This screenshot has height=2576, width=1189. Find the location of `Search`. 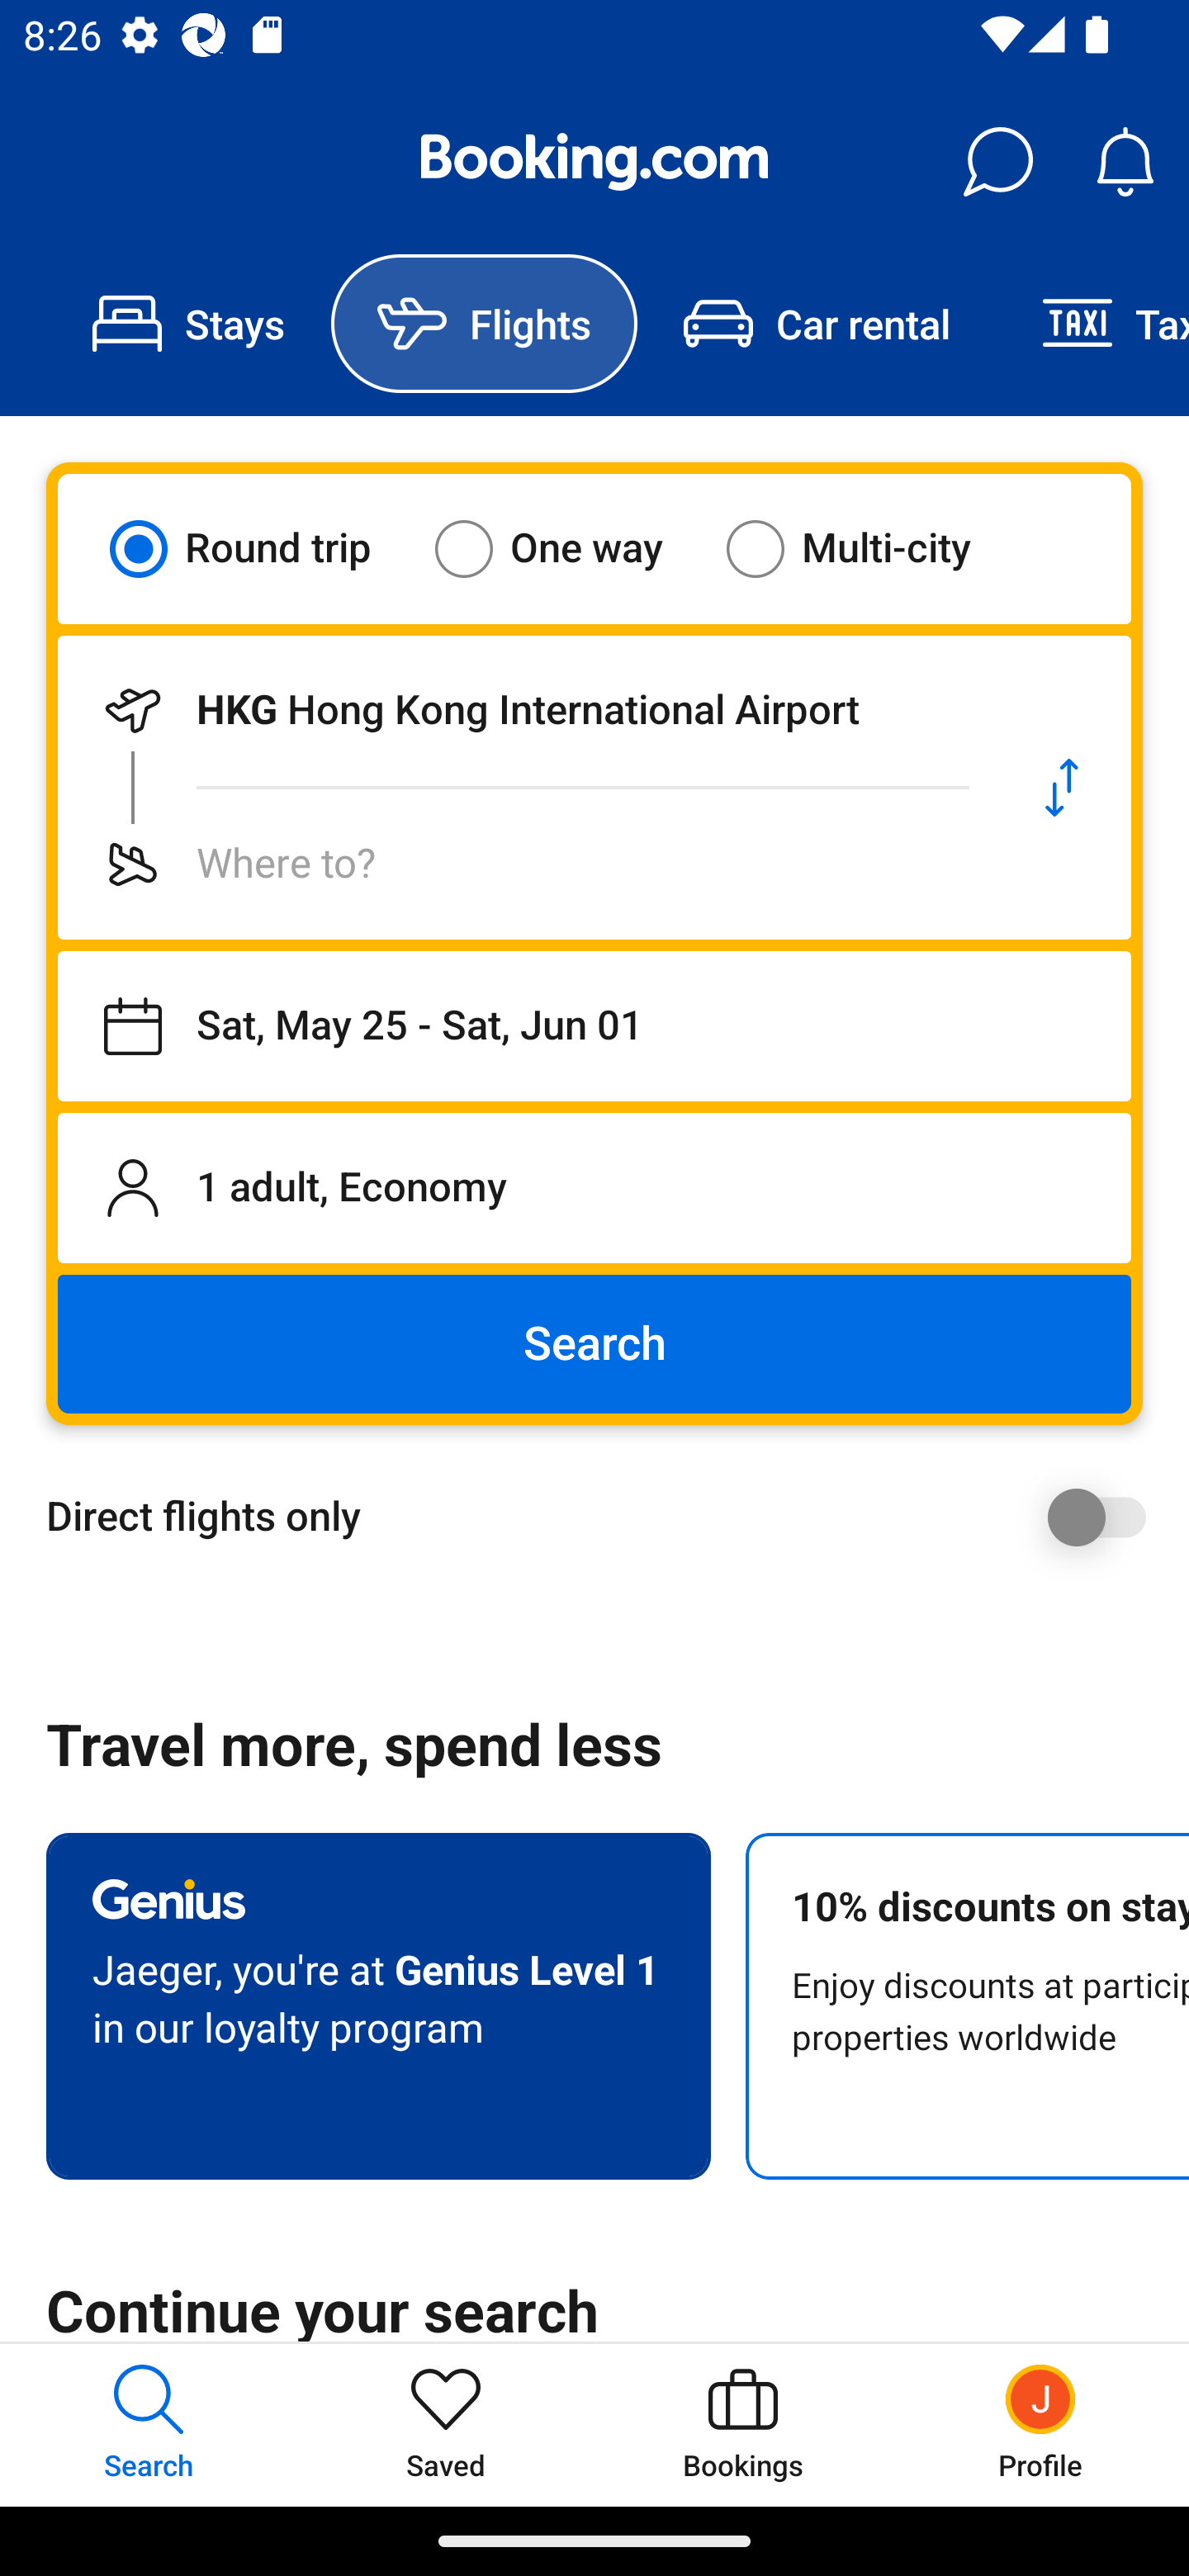

Search is located at coordinates (594, 1344).